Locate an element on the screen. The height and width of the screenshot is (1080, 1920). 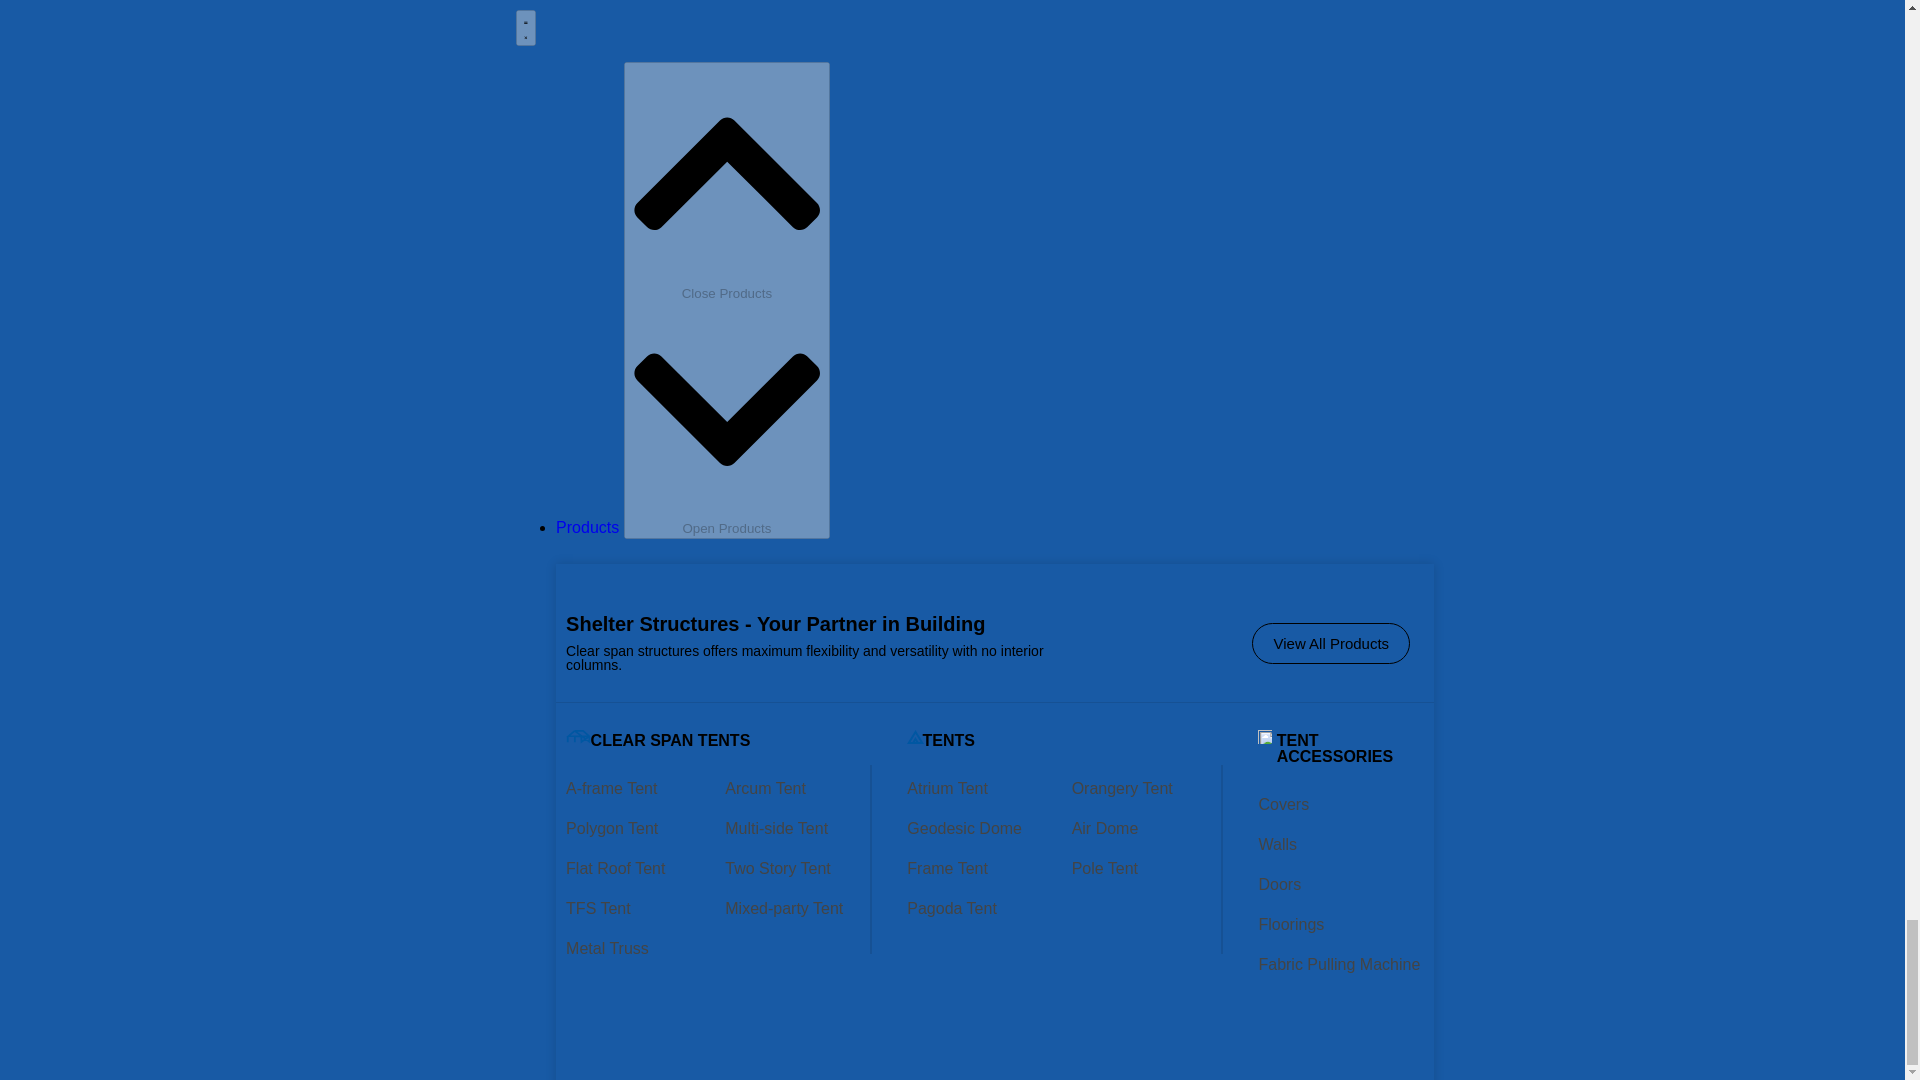
facebook is located at coordinates (1470, 8).